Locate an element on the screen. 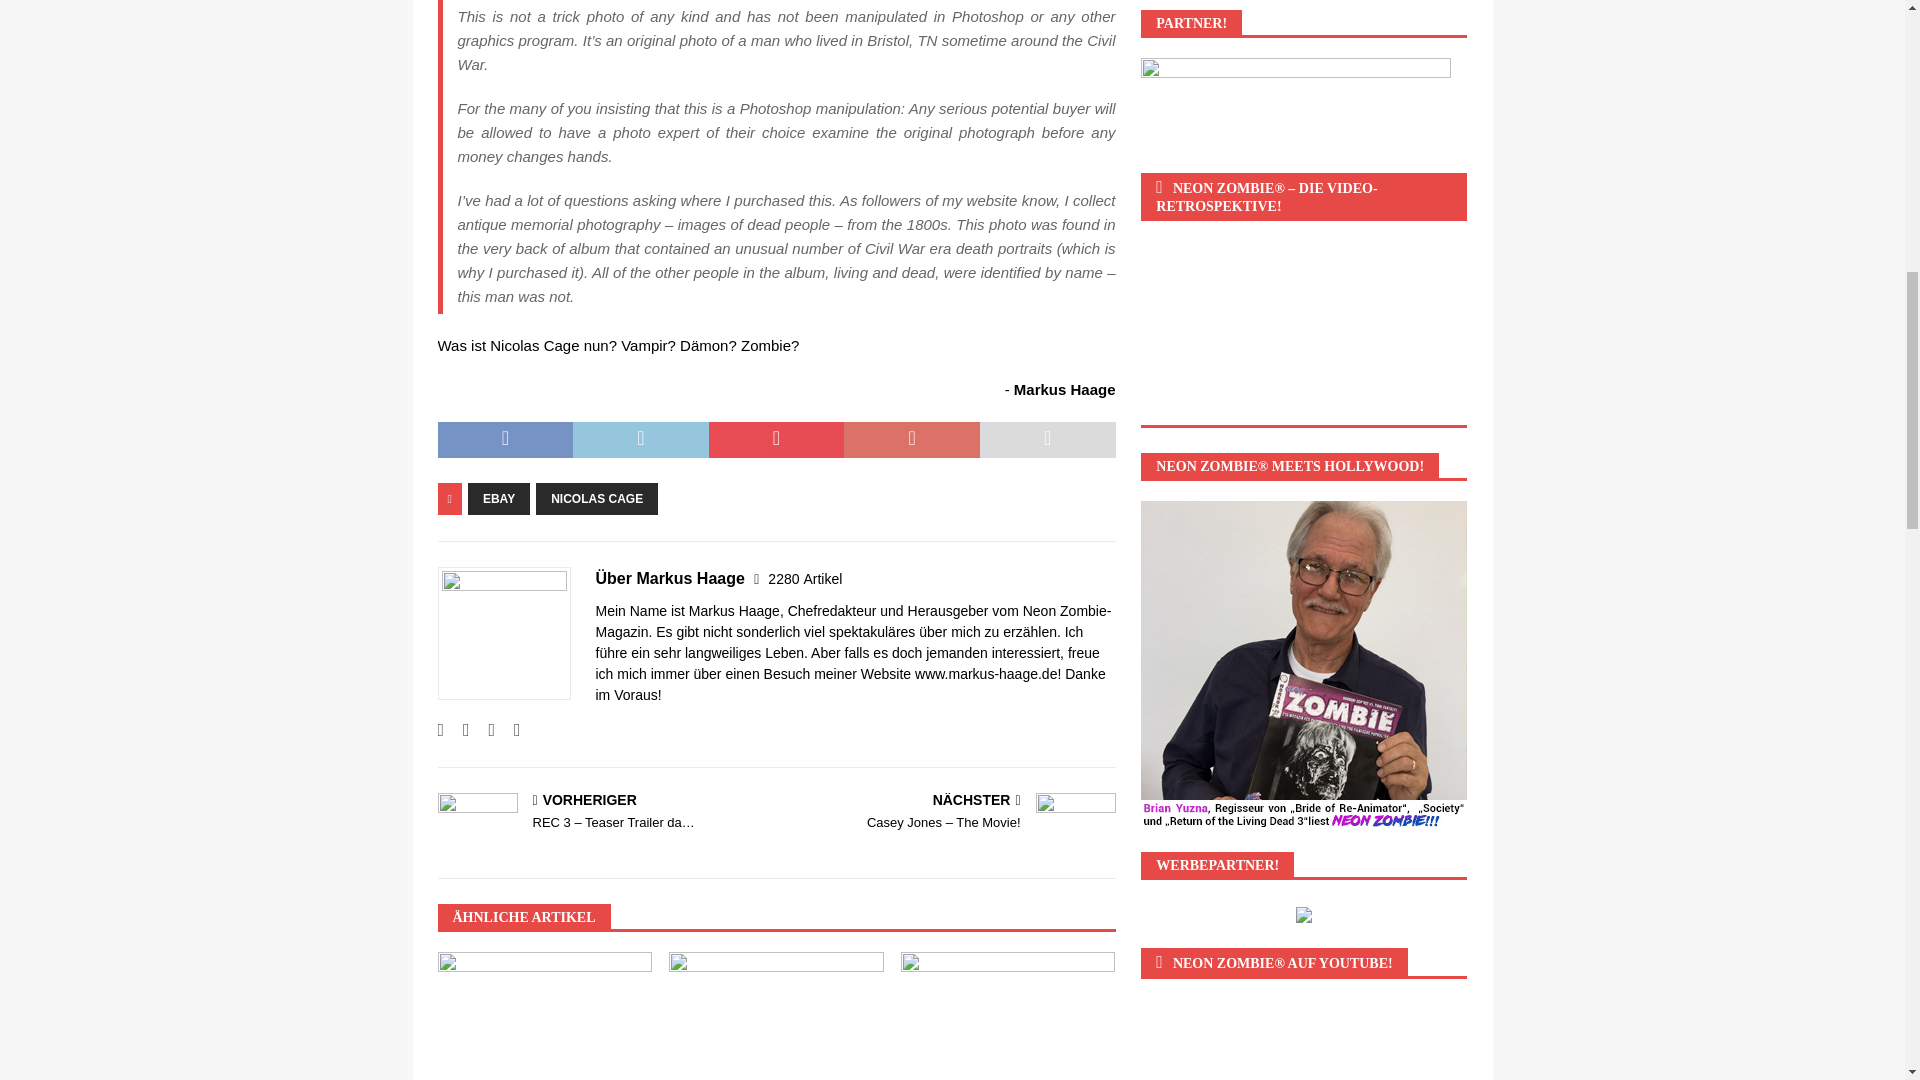 Image resolution: width=1920 pixels, height=1080 pixels. Weitere Artikel von Markus Haage' is located at coordinates (805, 579).